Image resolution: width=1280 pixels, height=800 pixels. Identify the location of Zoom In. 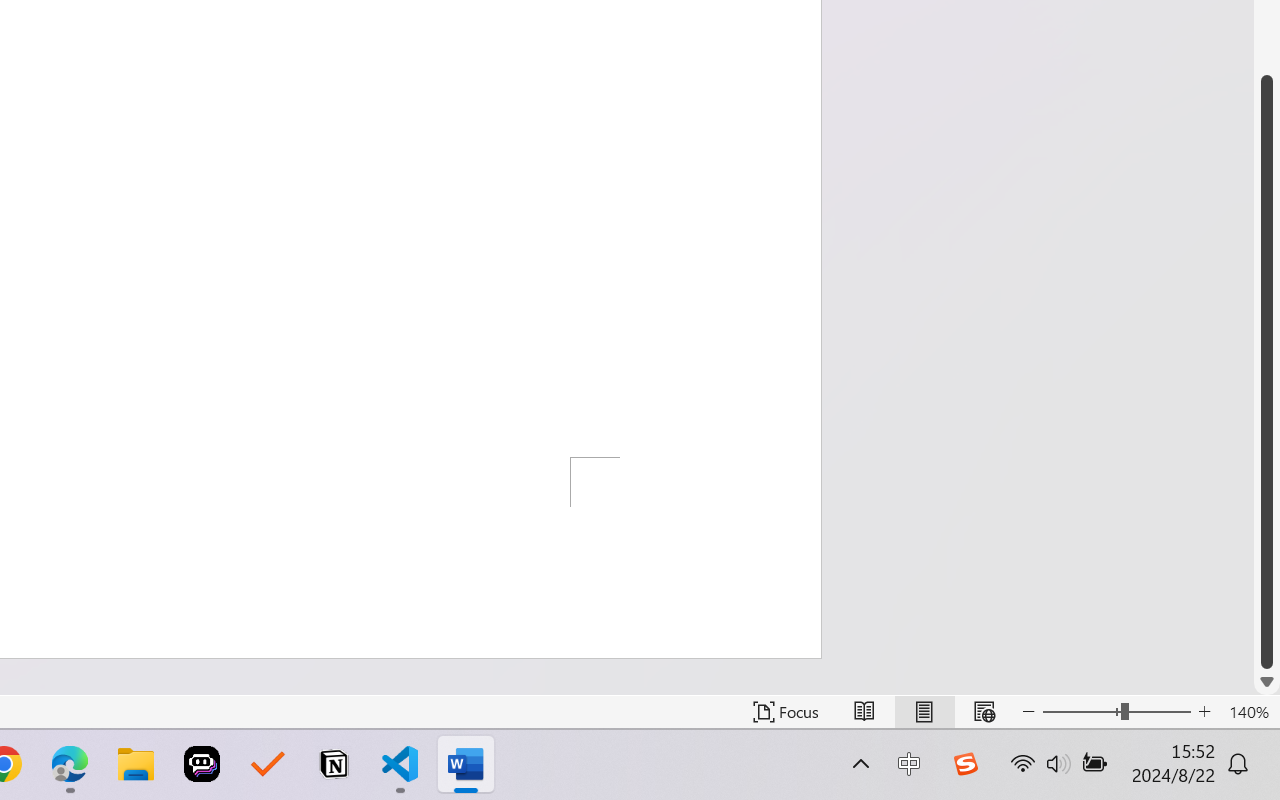
(1204, 712).